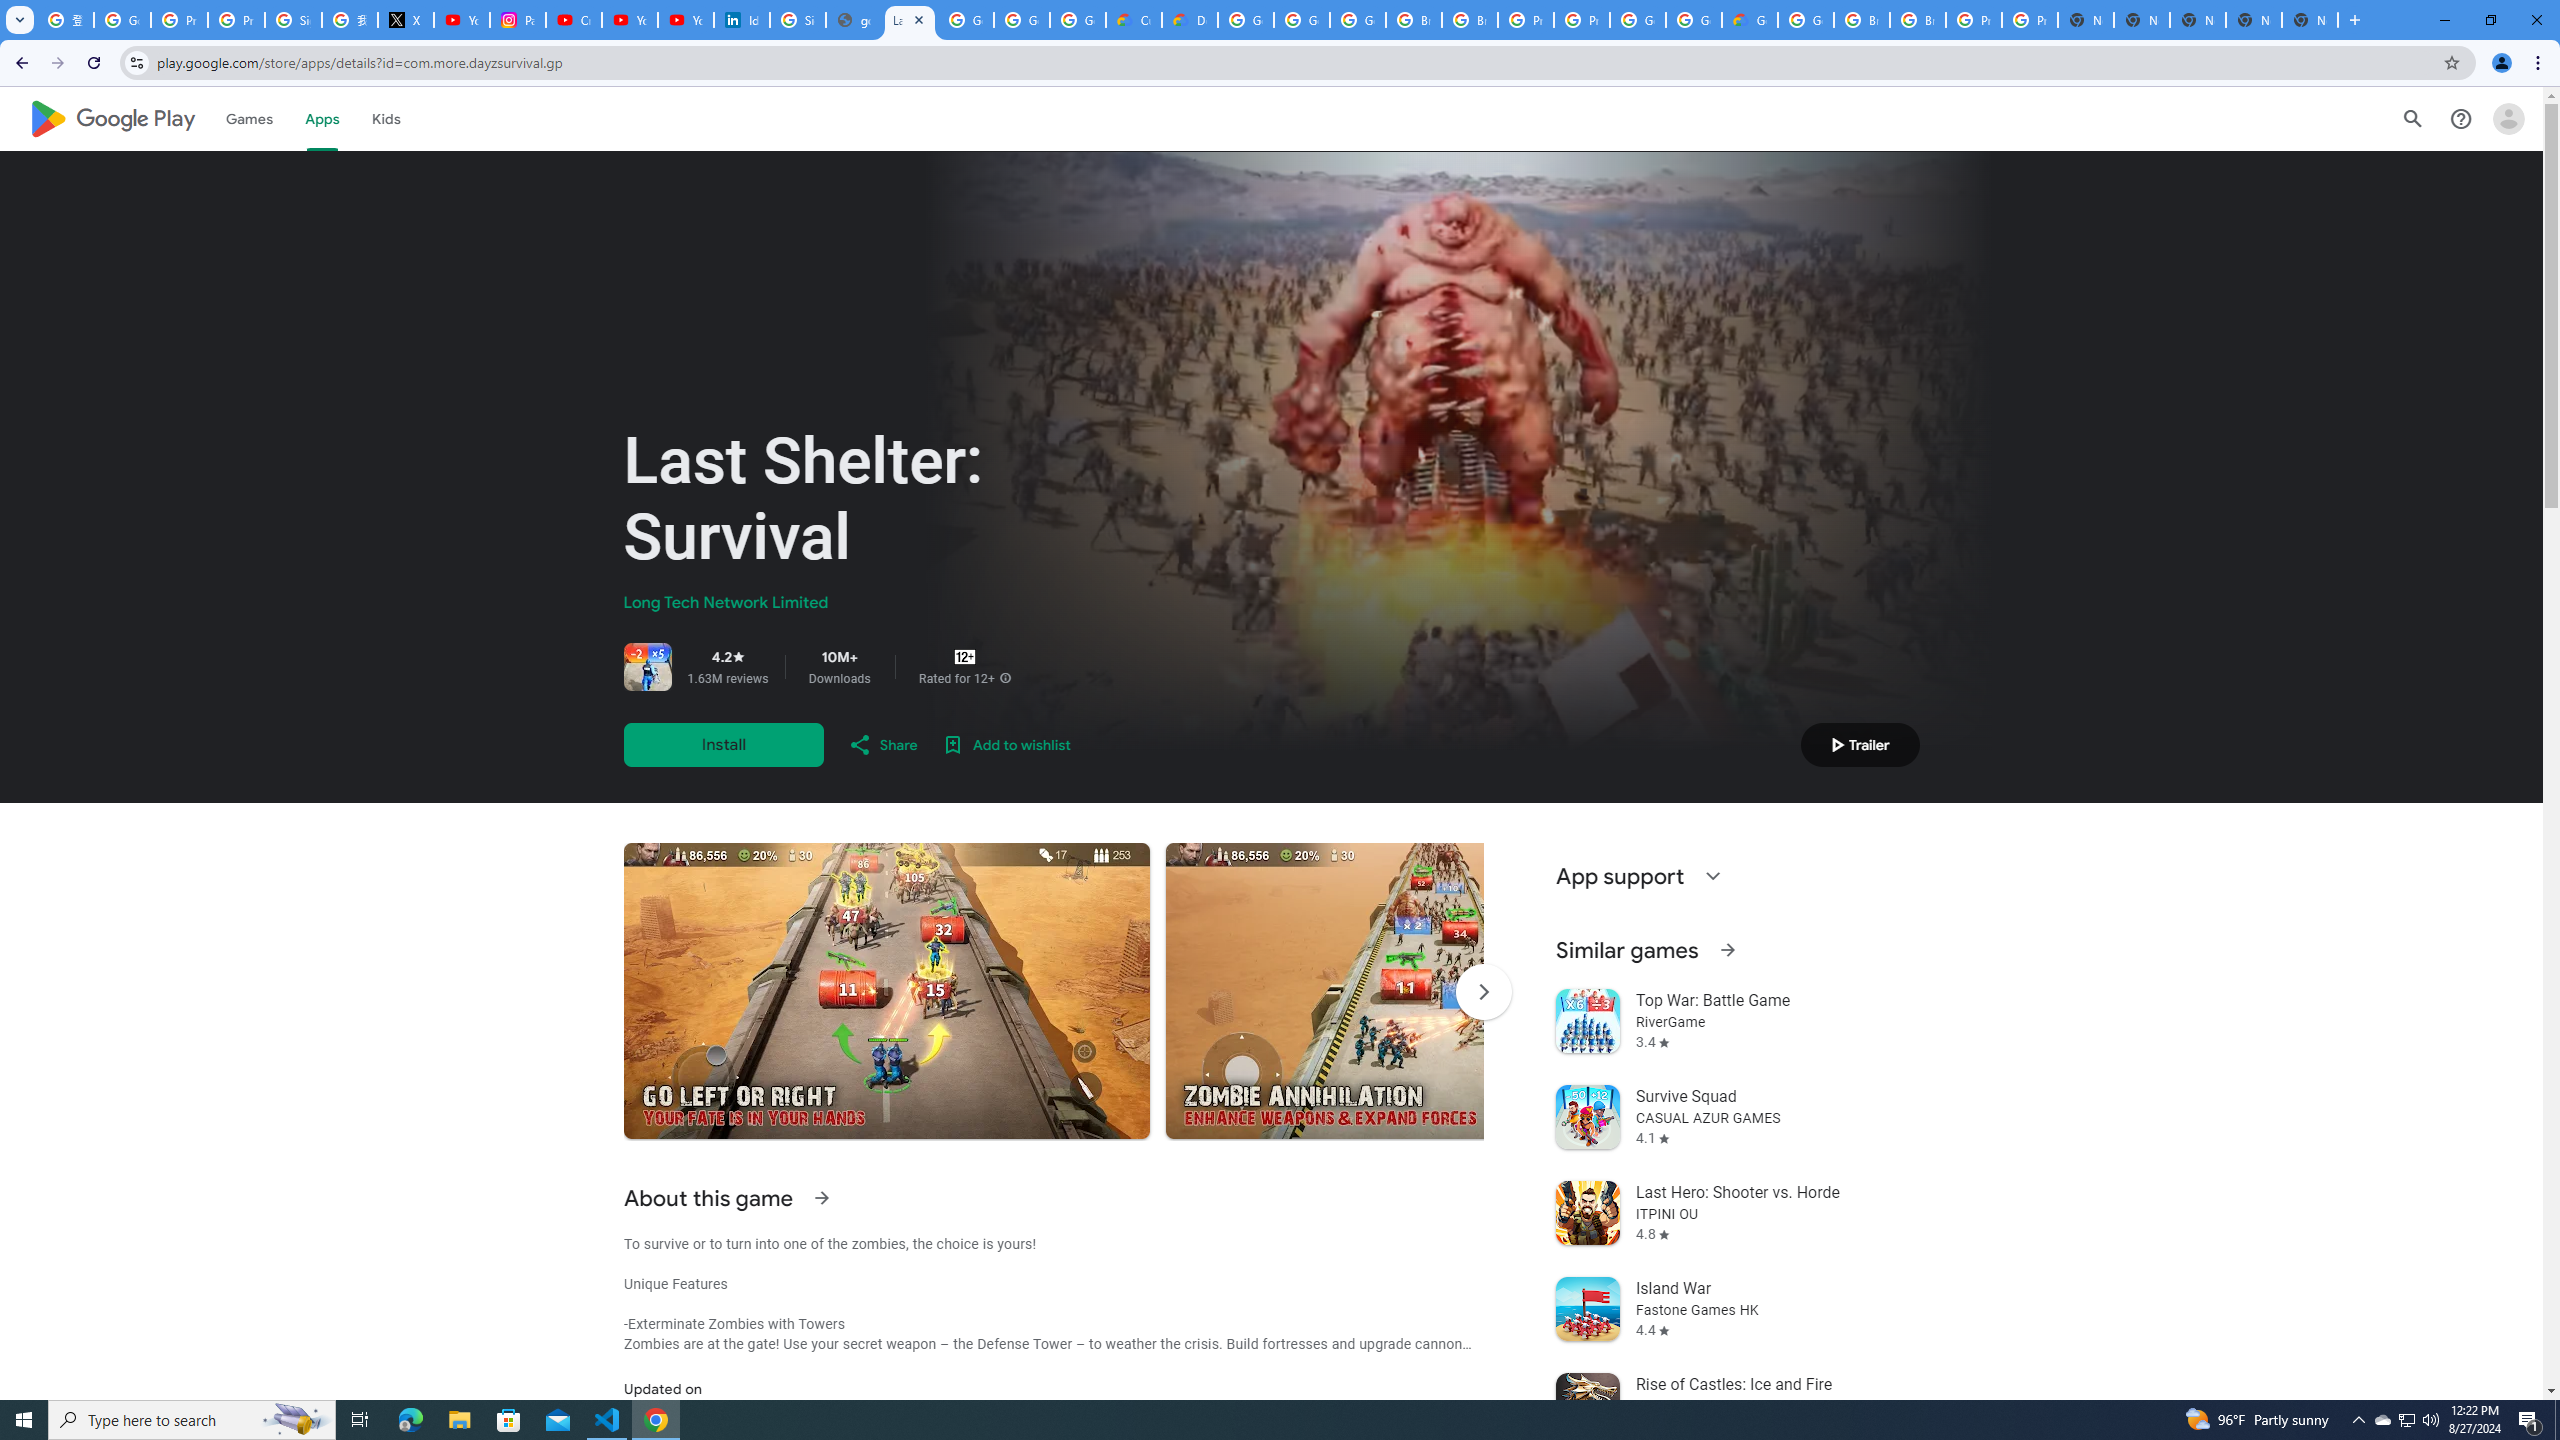 The image size is (2560, 1440). Describe the element at coordinates (320, 118) in the screenshot. I see `Apps` at that location.